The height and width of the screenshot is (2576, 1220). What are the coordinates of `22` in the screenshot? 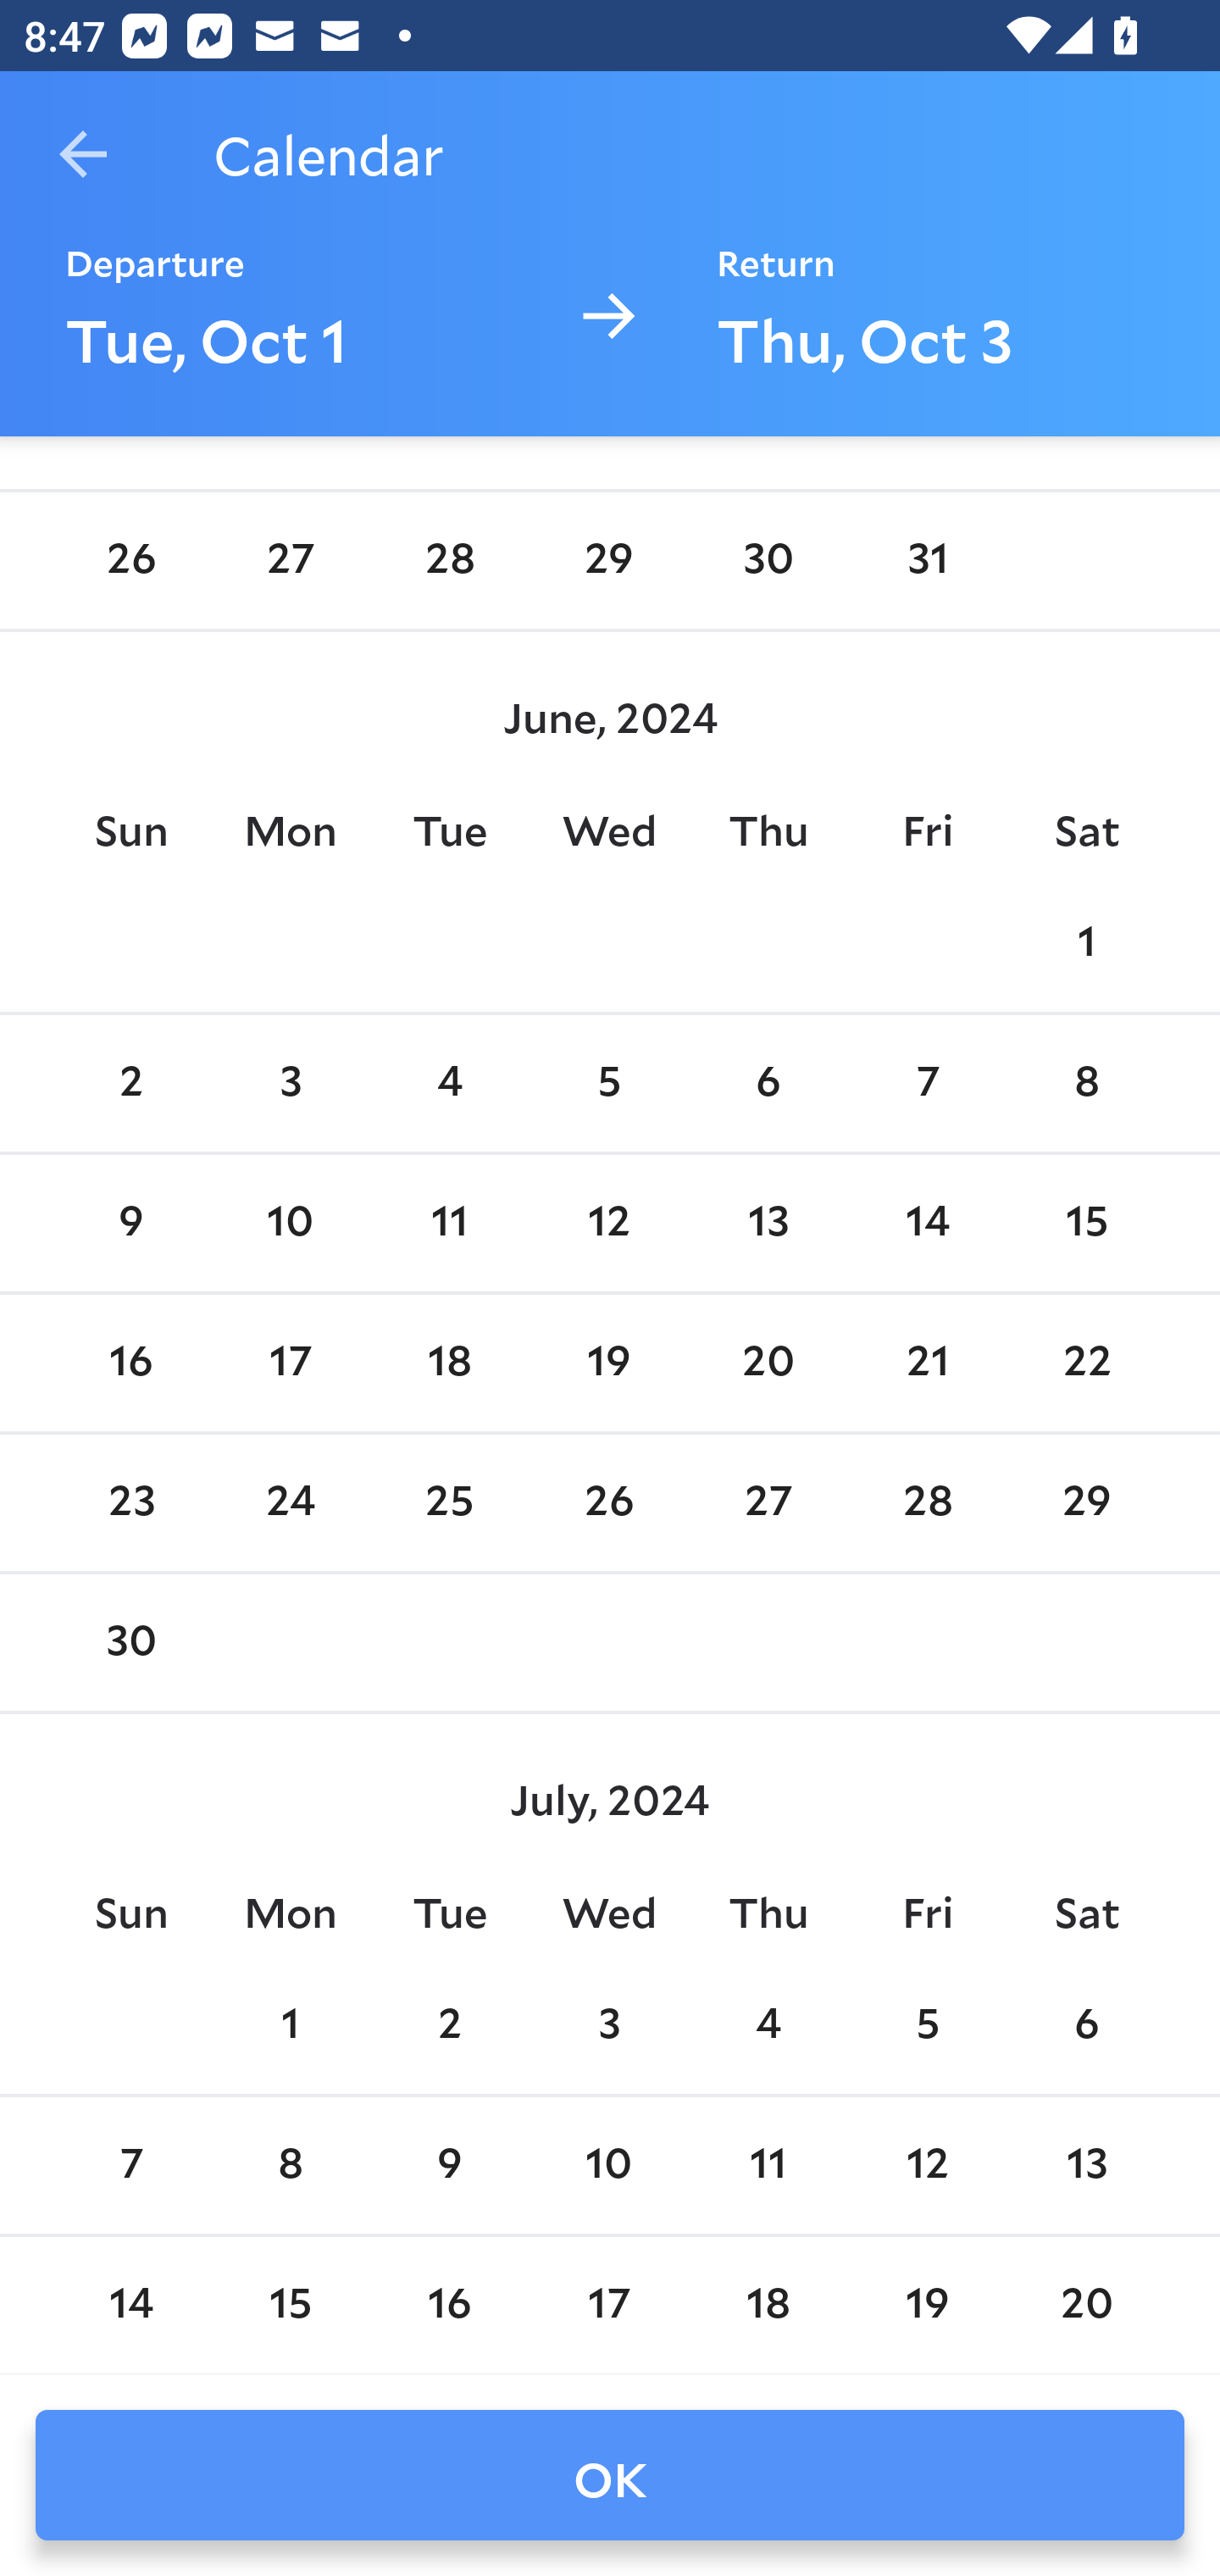 It's located at (1086, 1363).